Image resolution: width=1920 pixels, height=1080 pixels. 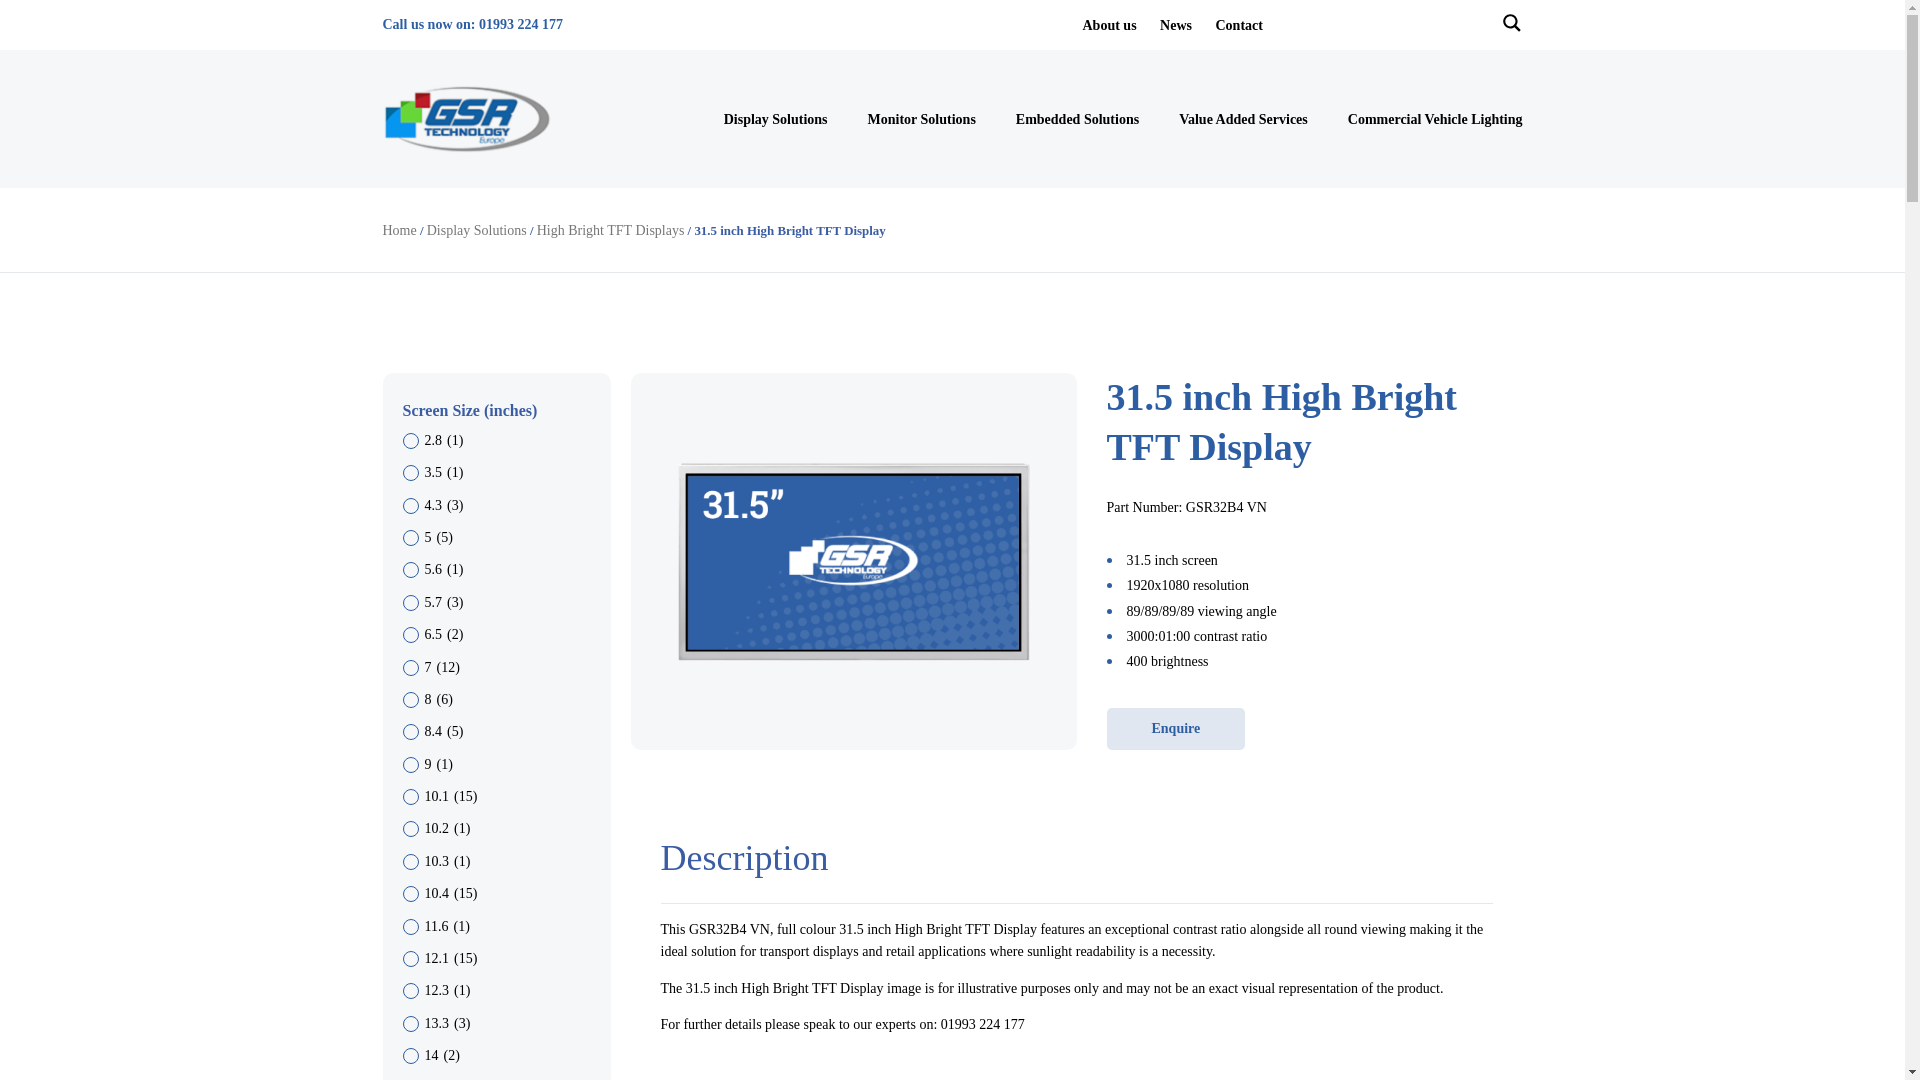 I want to click on Display Solutions, so click(x=476, y=230).